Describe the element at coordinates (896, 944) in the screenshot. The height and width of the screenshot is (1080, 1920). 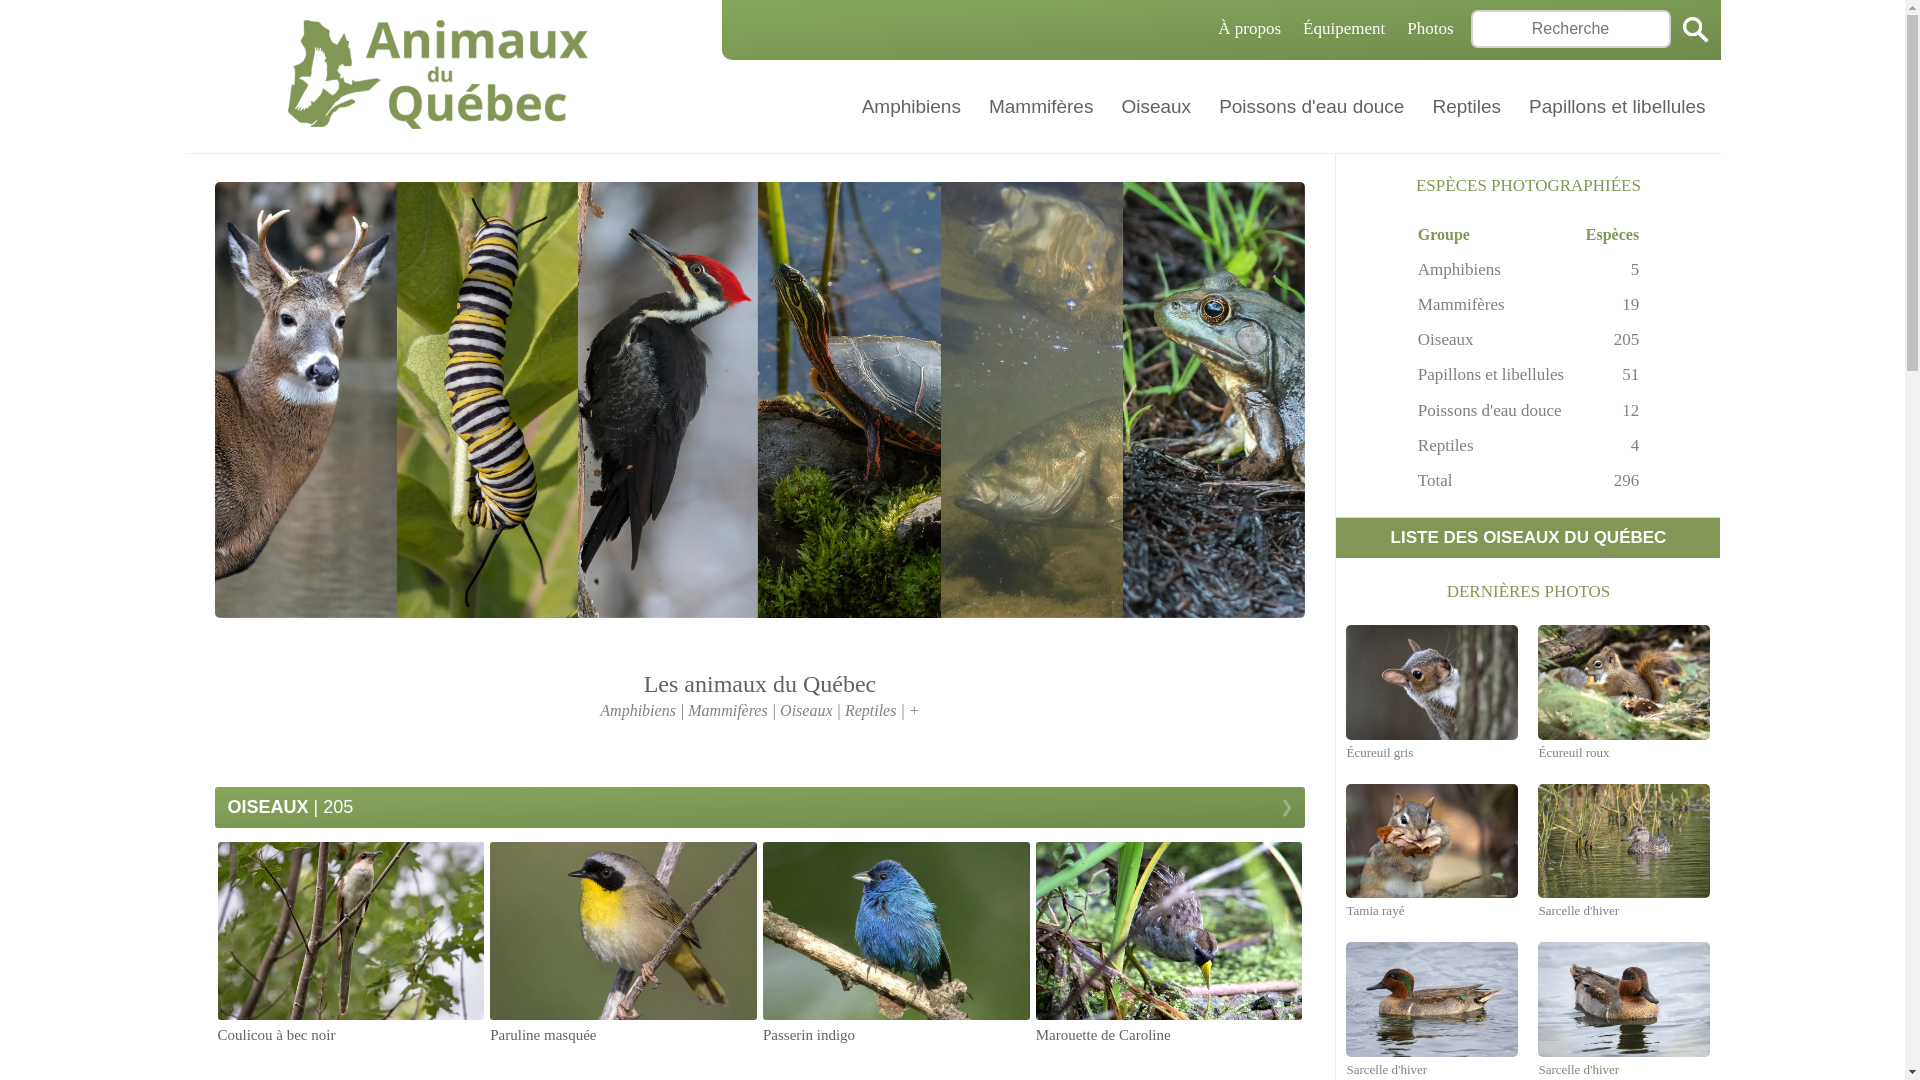
I see `Passerin indigo` at that location.